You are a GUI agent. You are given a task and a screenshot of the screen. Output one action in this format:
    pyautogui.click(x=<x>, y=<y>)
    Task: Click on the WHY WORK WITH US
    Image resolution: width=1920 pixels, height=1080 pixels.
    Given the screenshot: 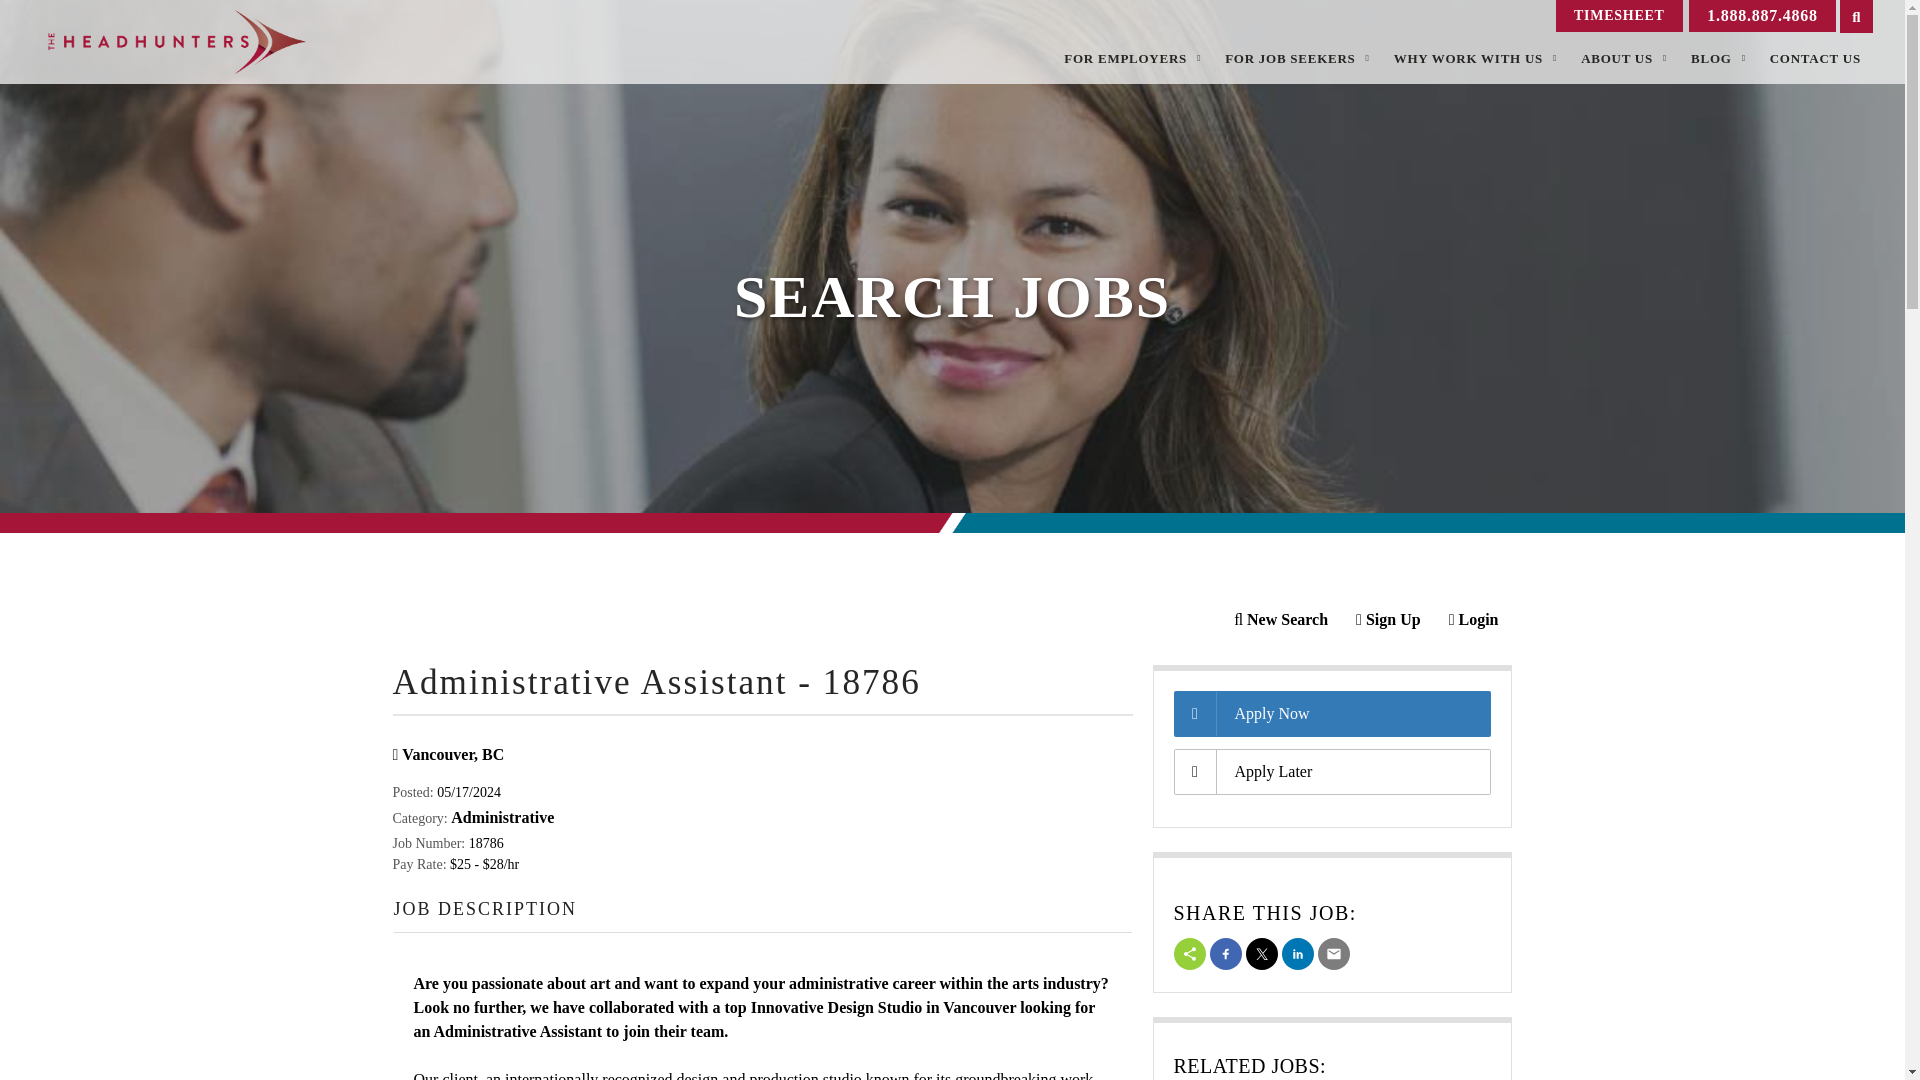 What is the action you would take?
    pyautogui.click(x=1475, y=16)
    